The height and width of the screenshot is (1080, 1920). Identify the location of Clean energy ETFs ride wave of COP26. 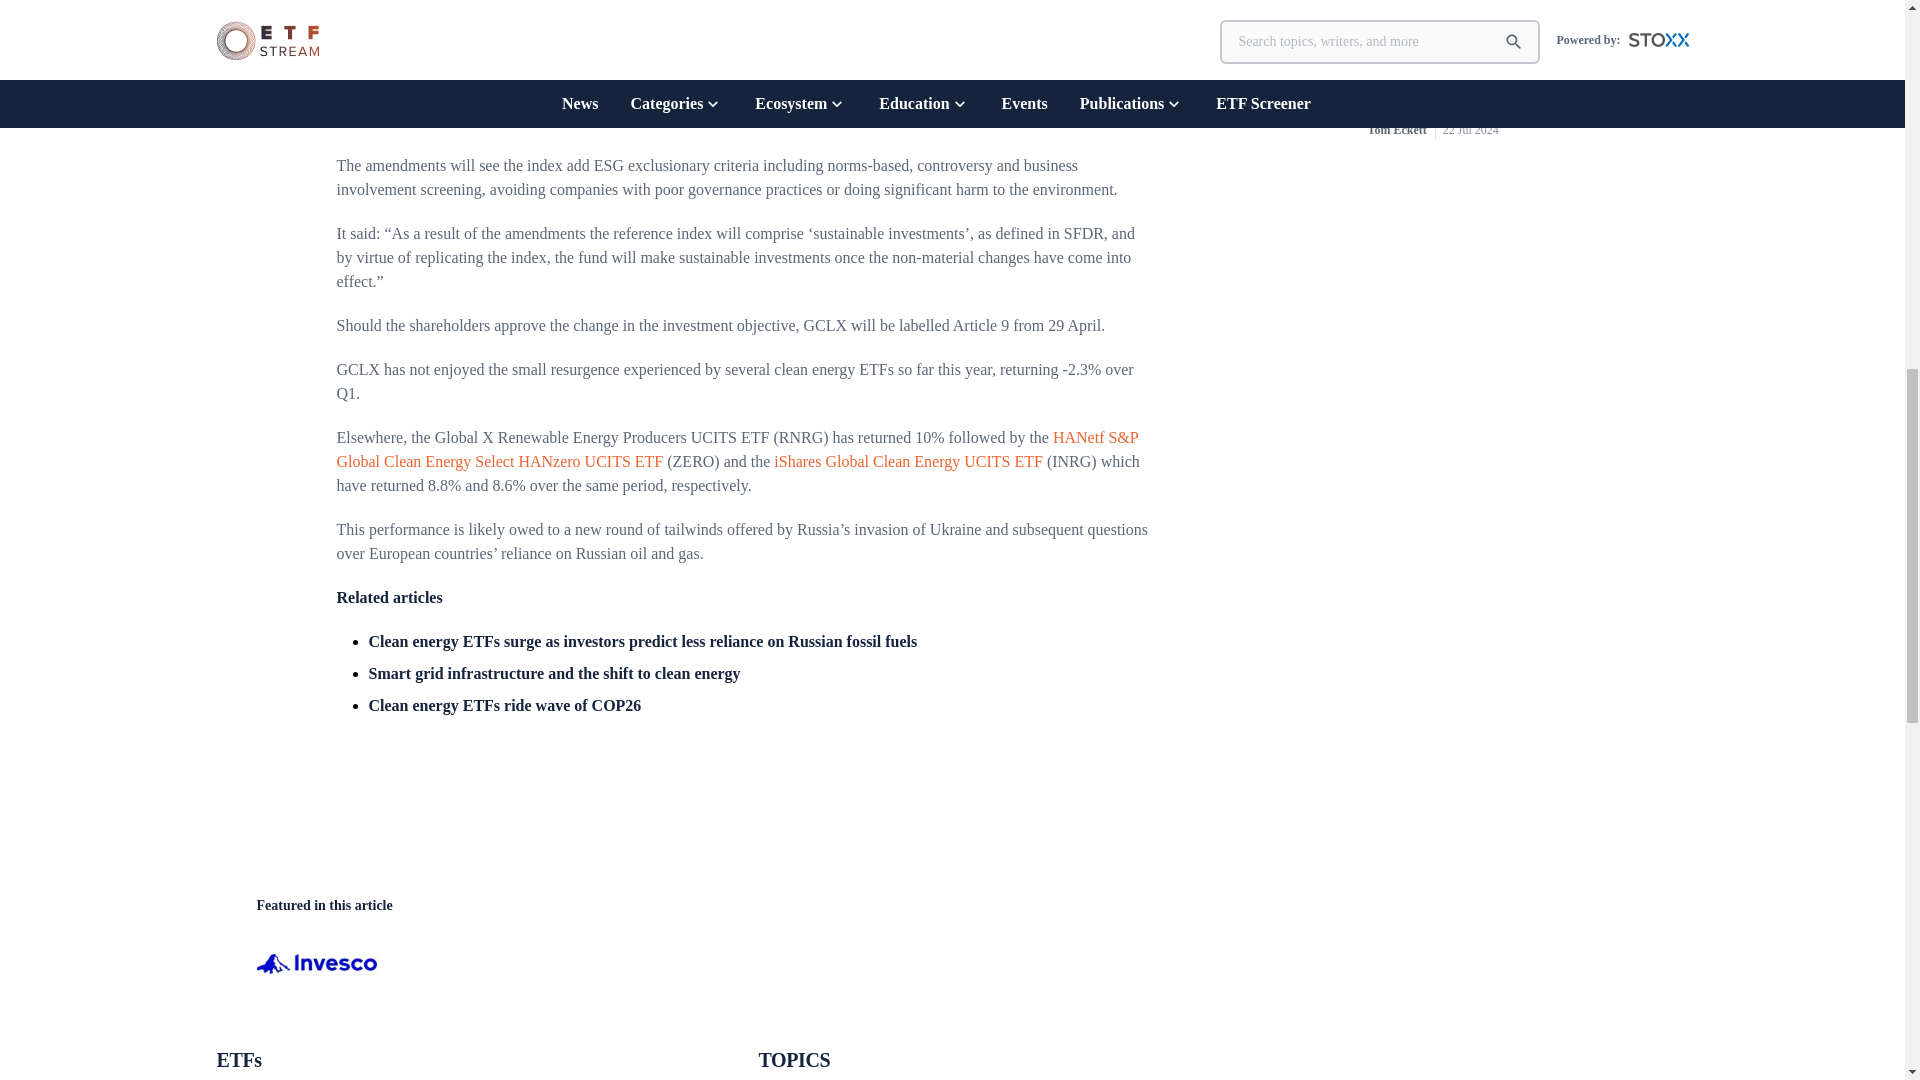
(504, 704).